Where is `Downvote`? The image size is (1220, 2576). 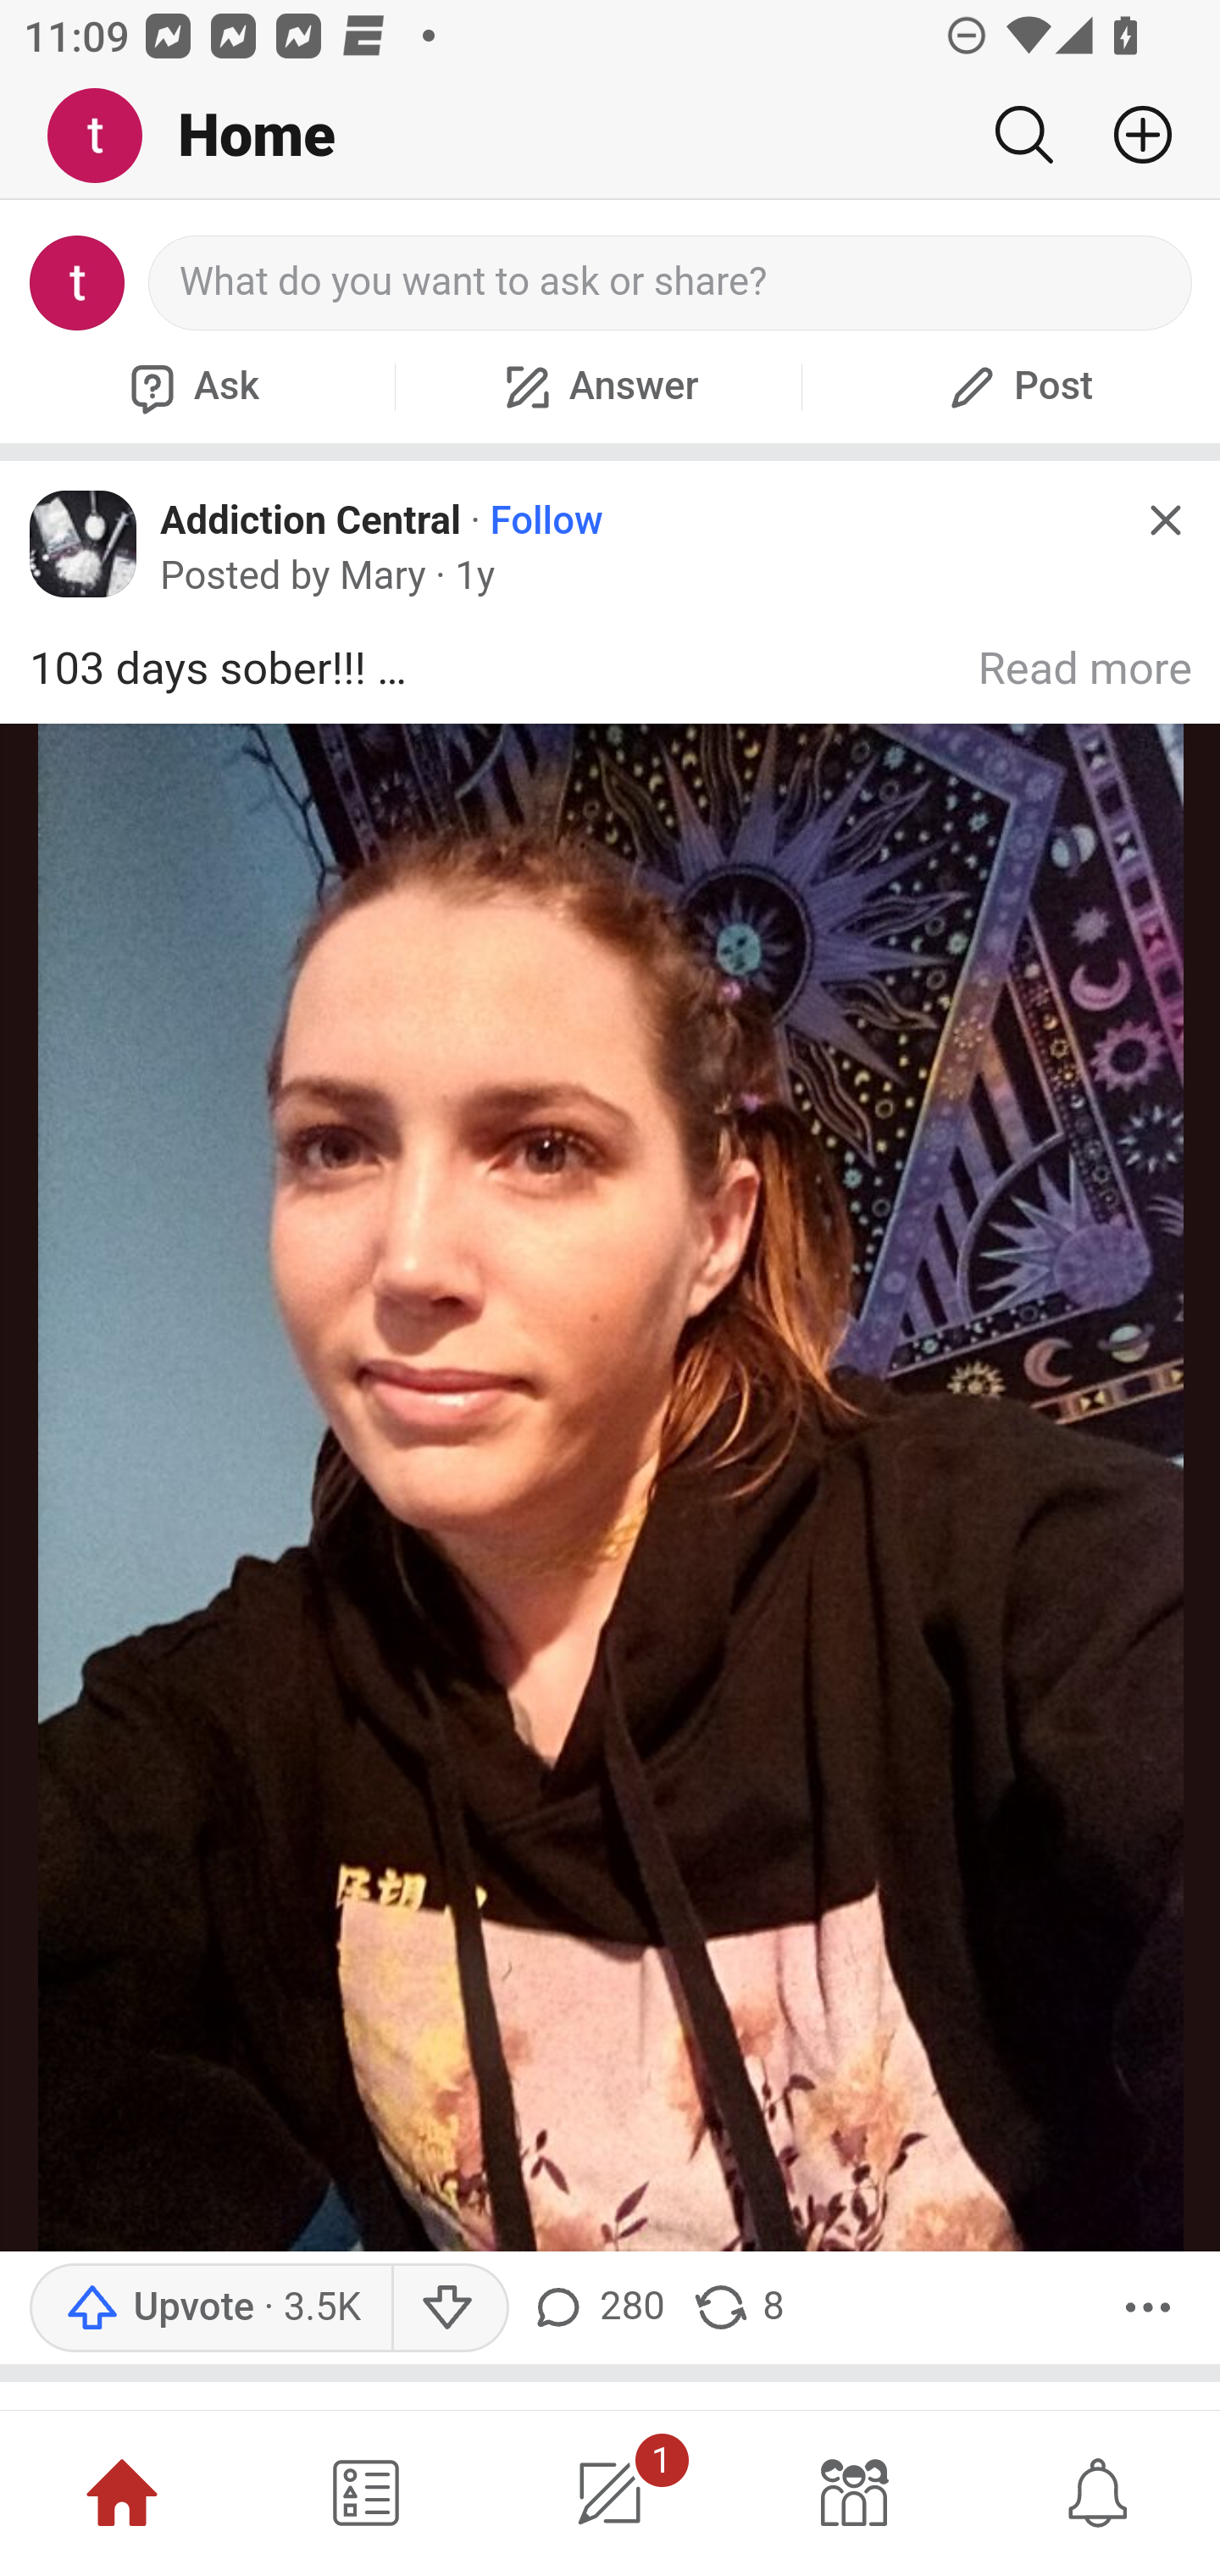 Downvote is located at coordinates (449, 2307).